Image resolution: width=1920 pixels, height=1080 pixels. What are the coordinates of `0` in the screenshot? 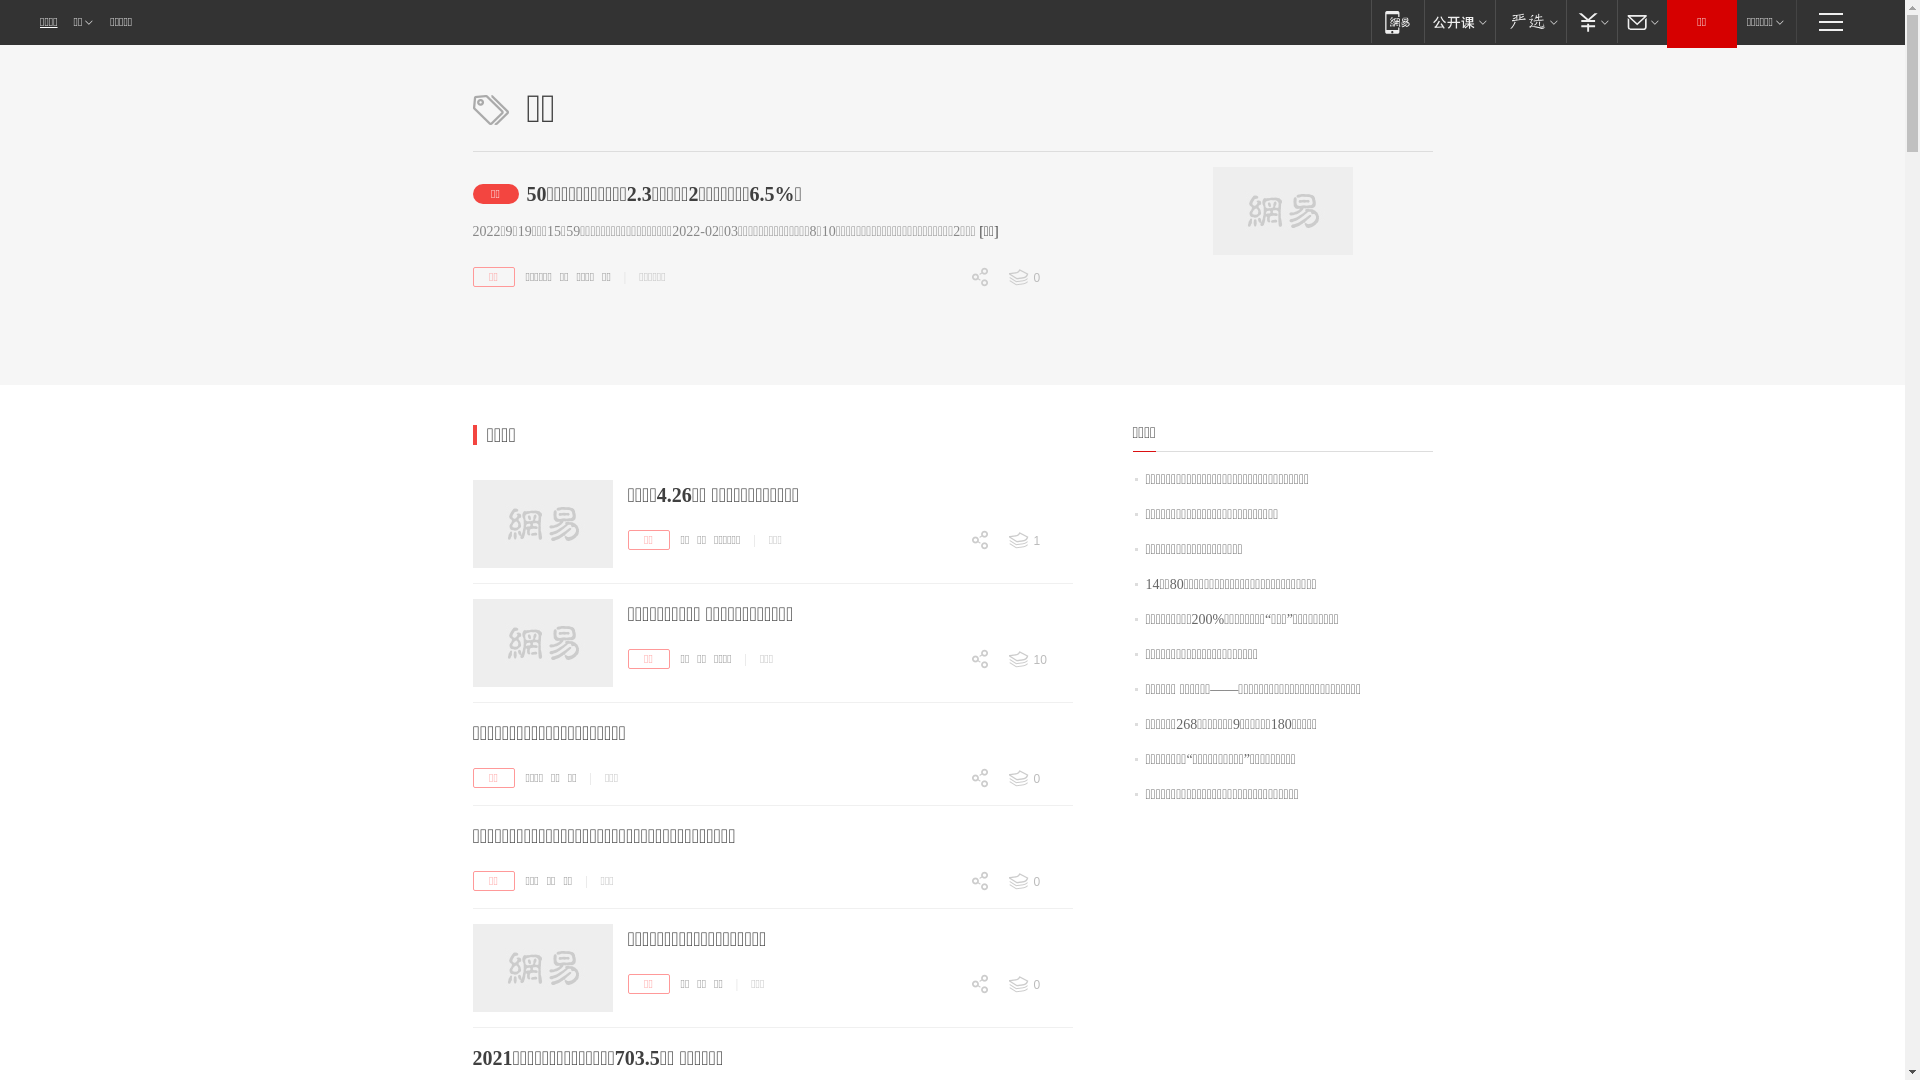 It's located at (940, 1021).